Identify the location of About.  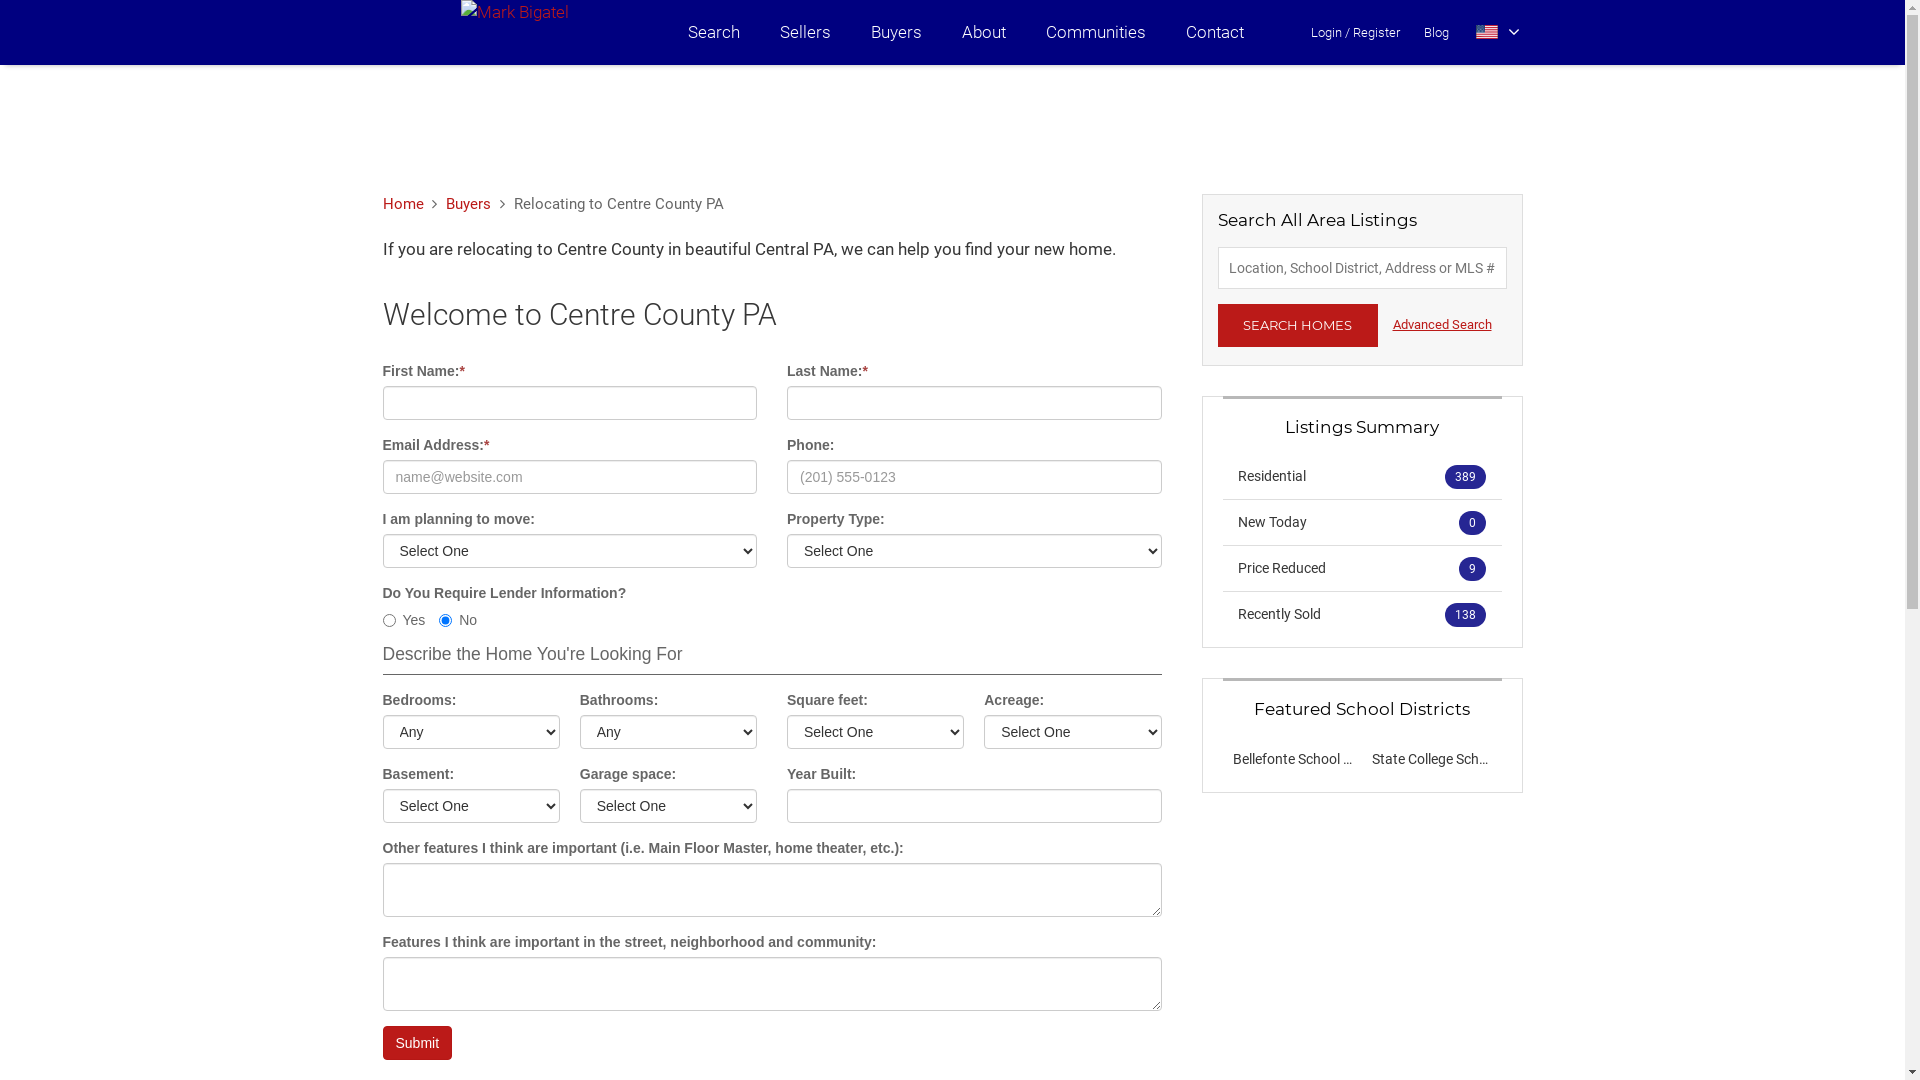
(984, 32).